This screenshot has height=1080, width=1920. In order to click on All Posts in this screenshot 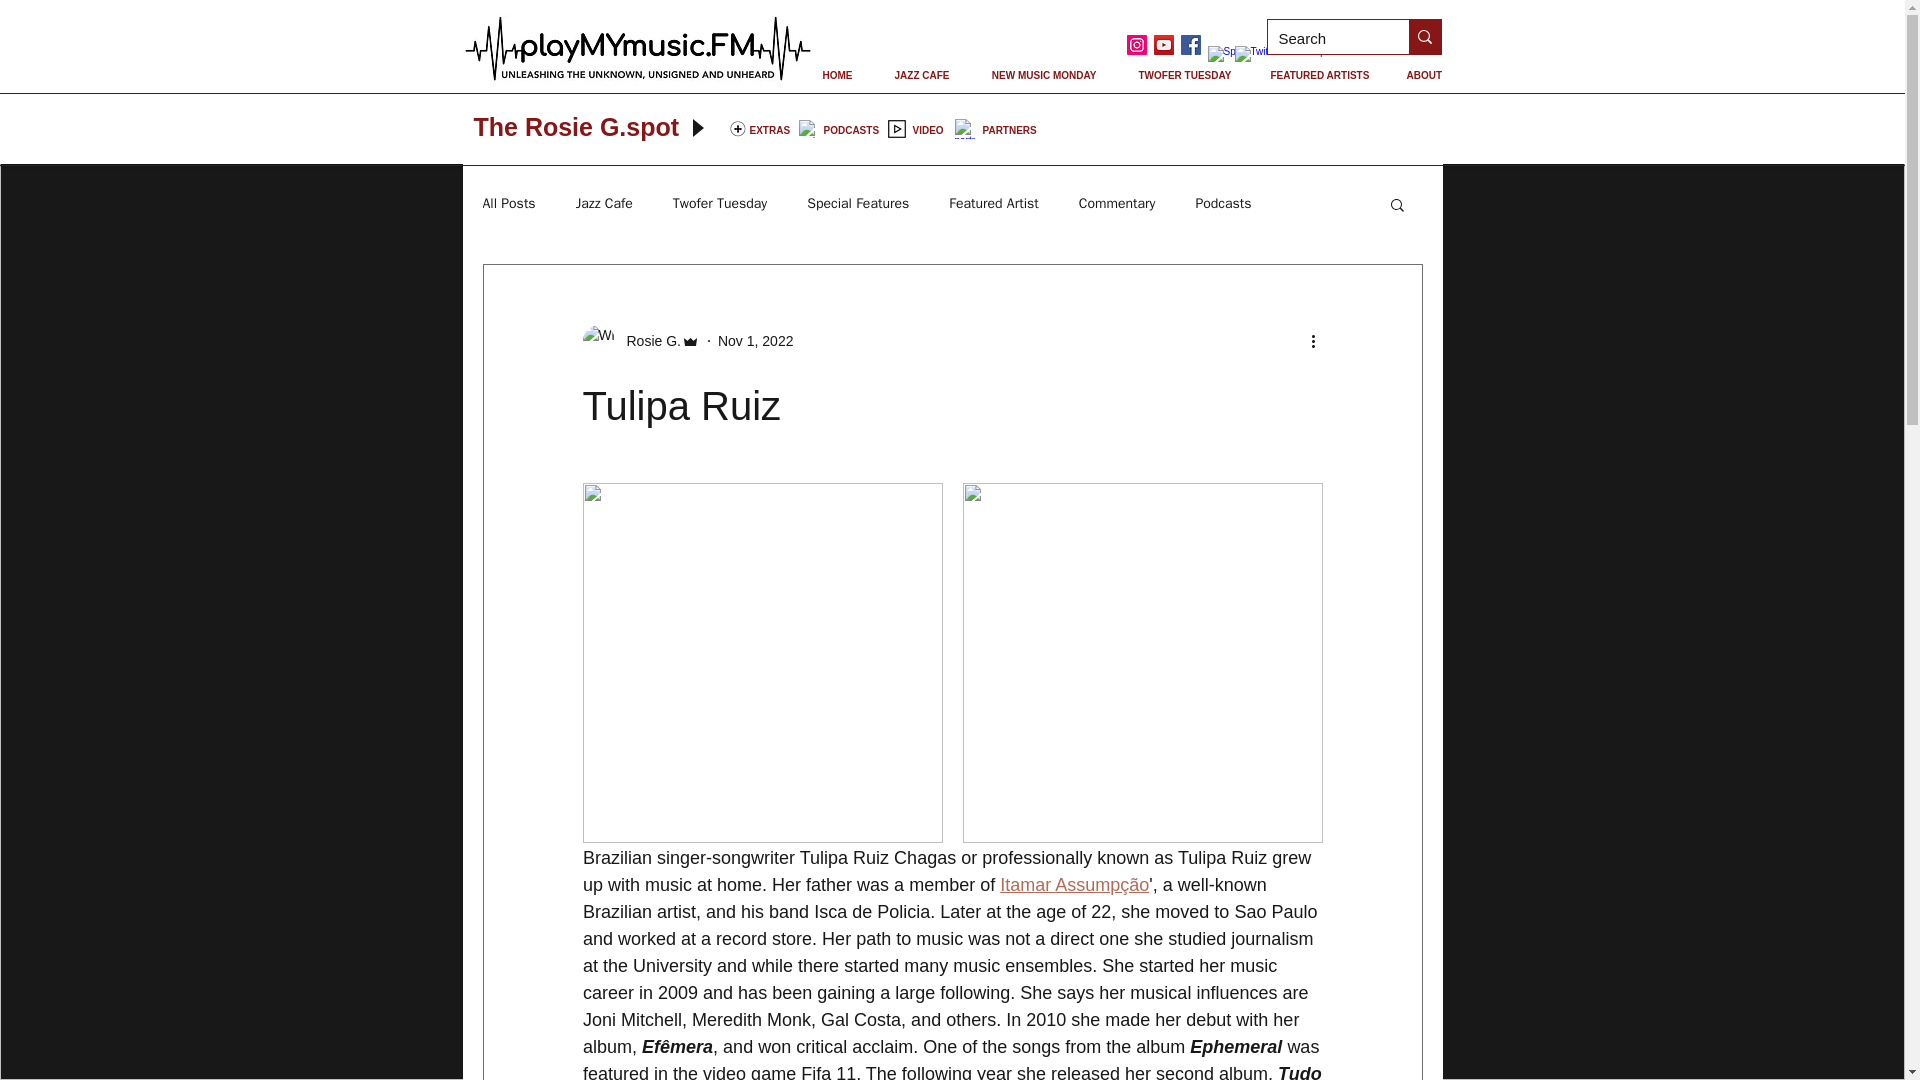, I will do `click(508, 204)`.